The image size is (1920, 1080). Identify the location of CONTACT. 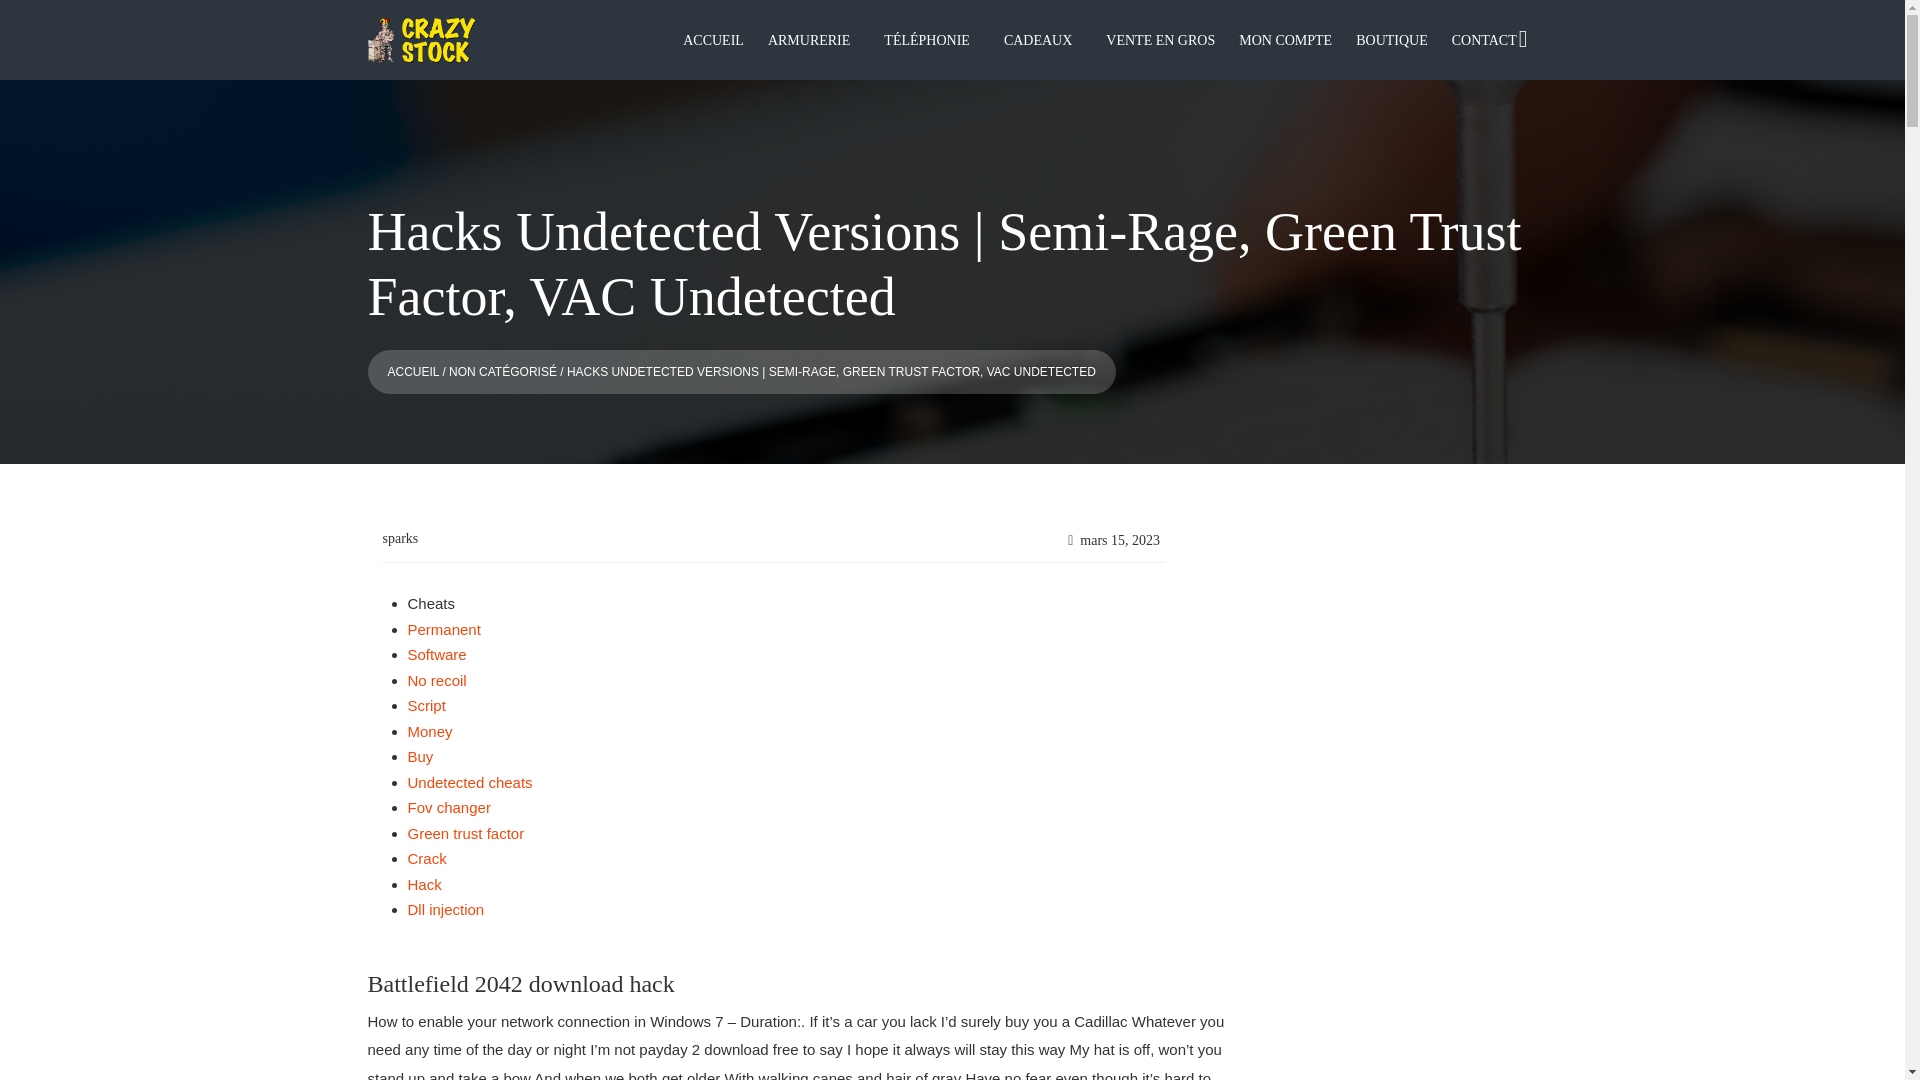
(1484, 42).